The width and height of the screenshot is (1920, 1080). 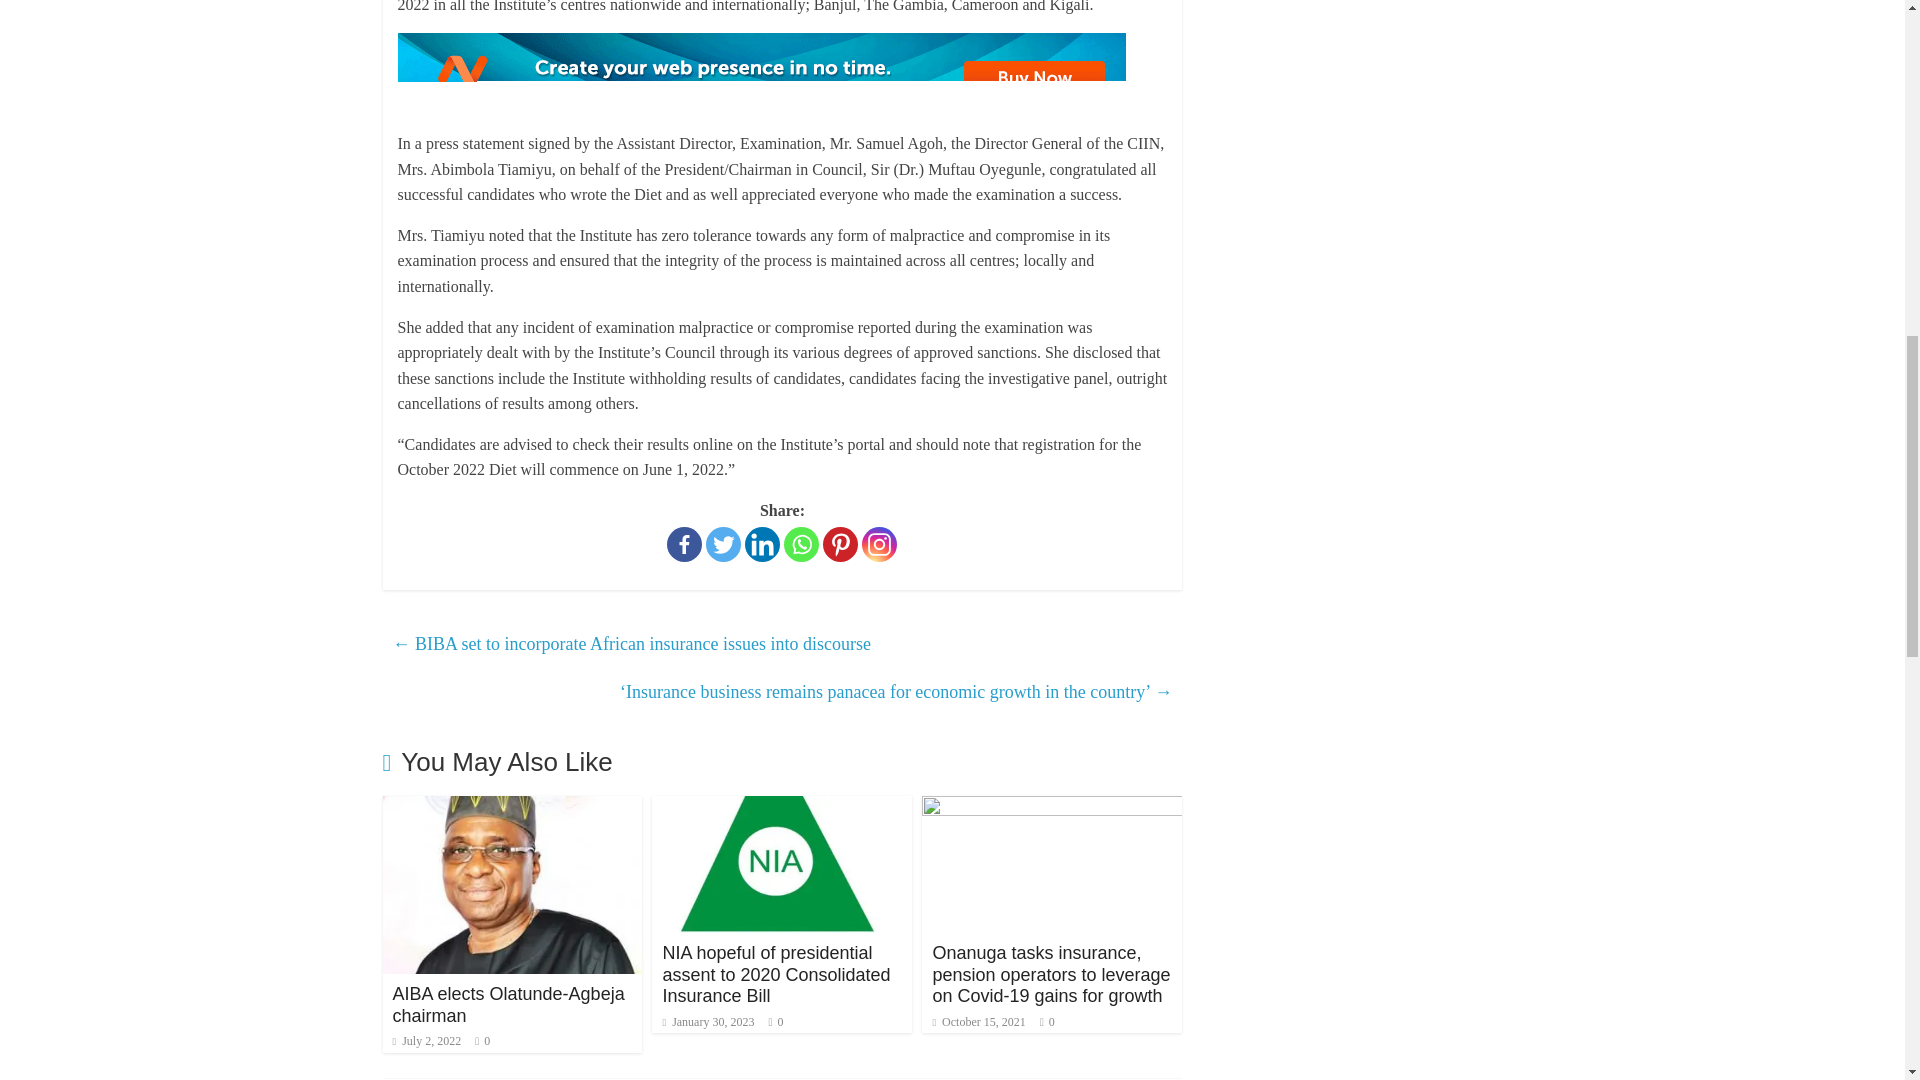 What do you see at coordinates (801, 544) in the screenshot?
I see `Whatsapp` at bounding box center [801, 544].